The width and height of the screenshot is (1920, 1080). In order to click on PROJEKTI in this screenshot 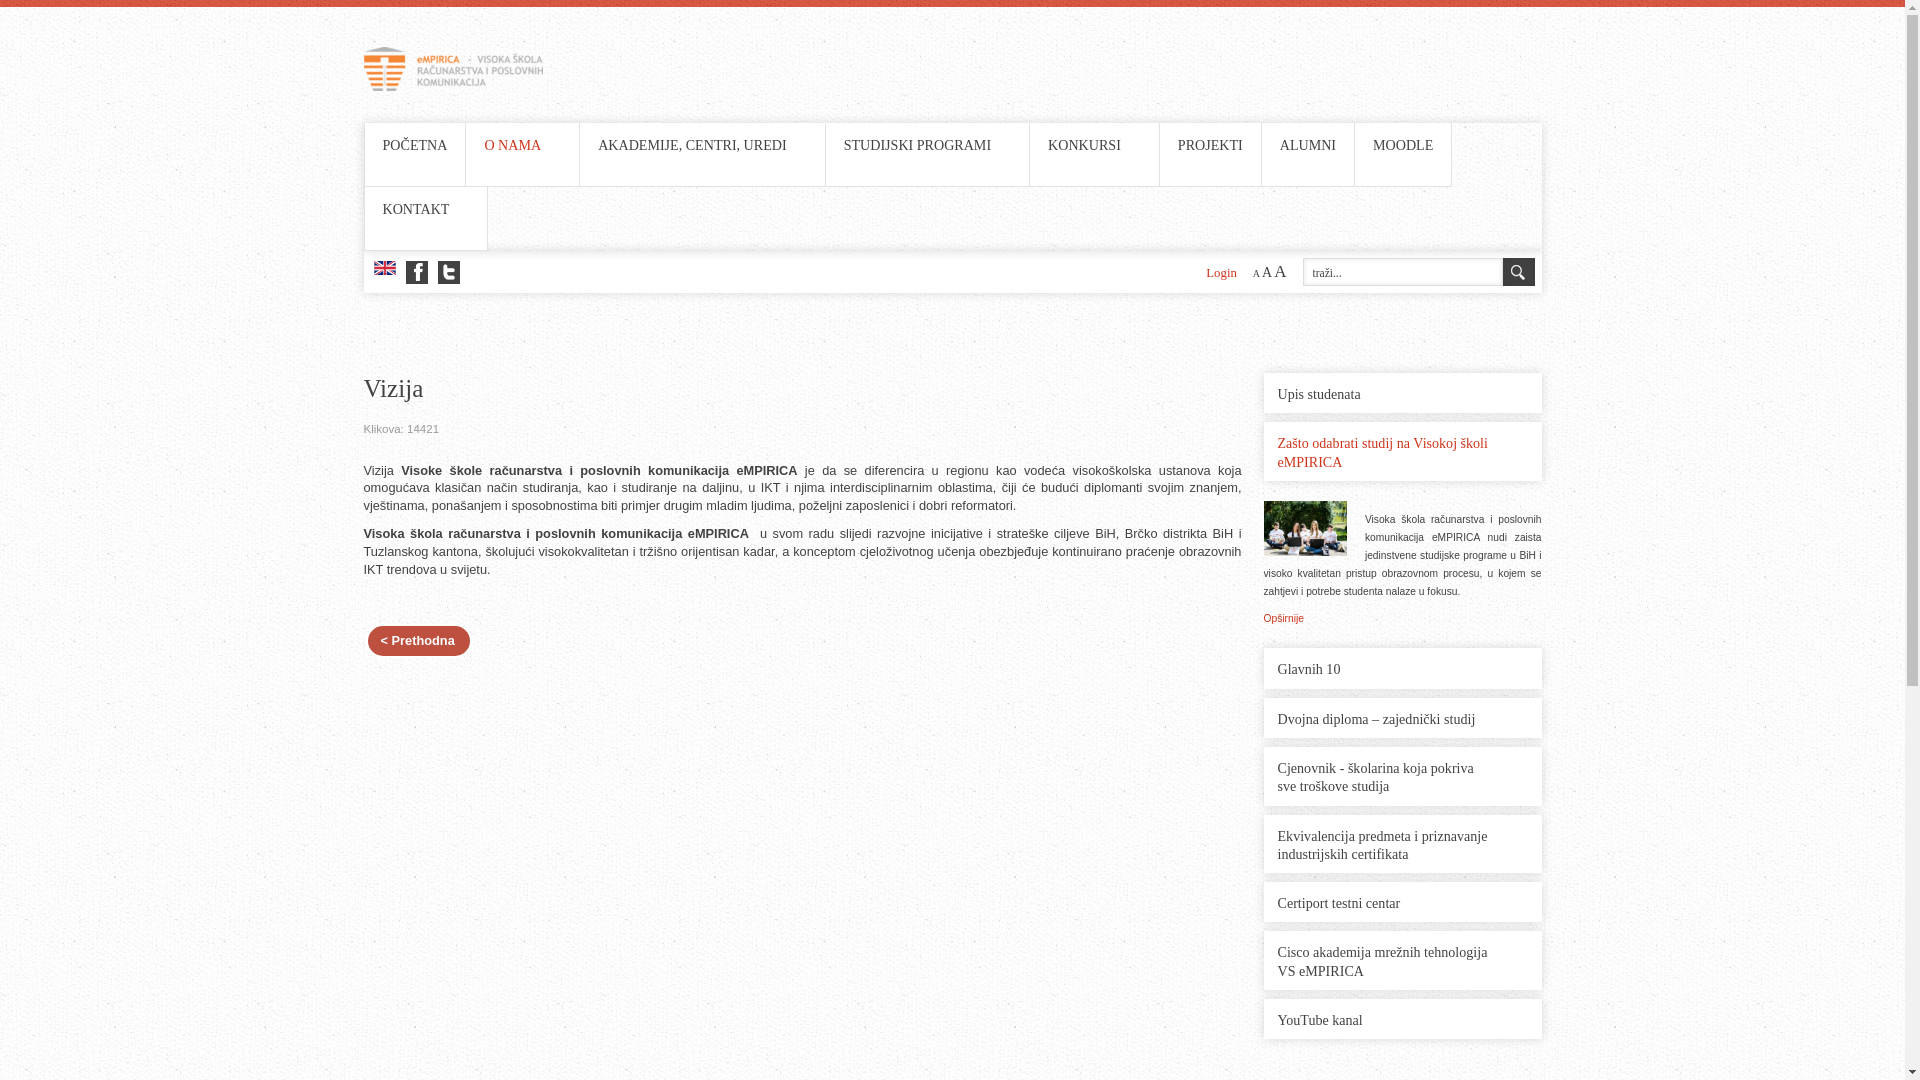, I will do `click(1210, 146)`.